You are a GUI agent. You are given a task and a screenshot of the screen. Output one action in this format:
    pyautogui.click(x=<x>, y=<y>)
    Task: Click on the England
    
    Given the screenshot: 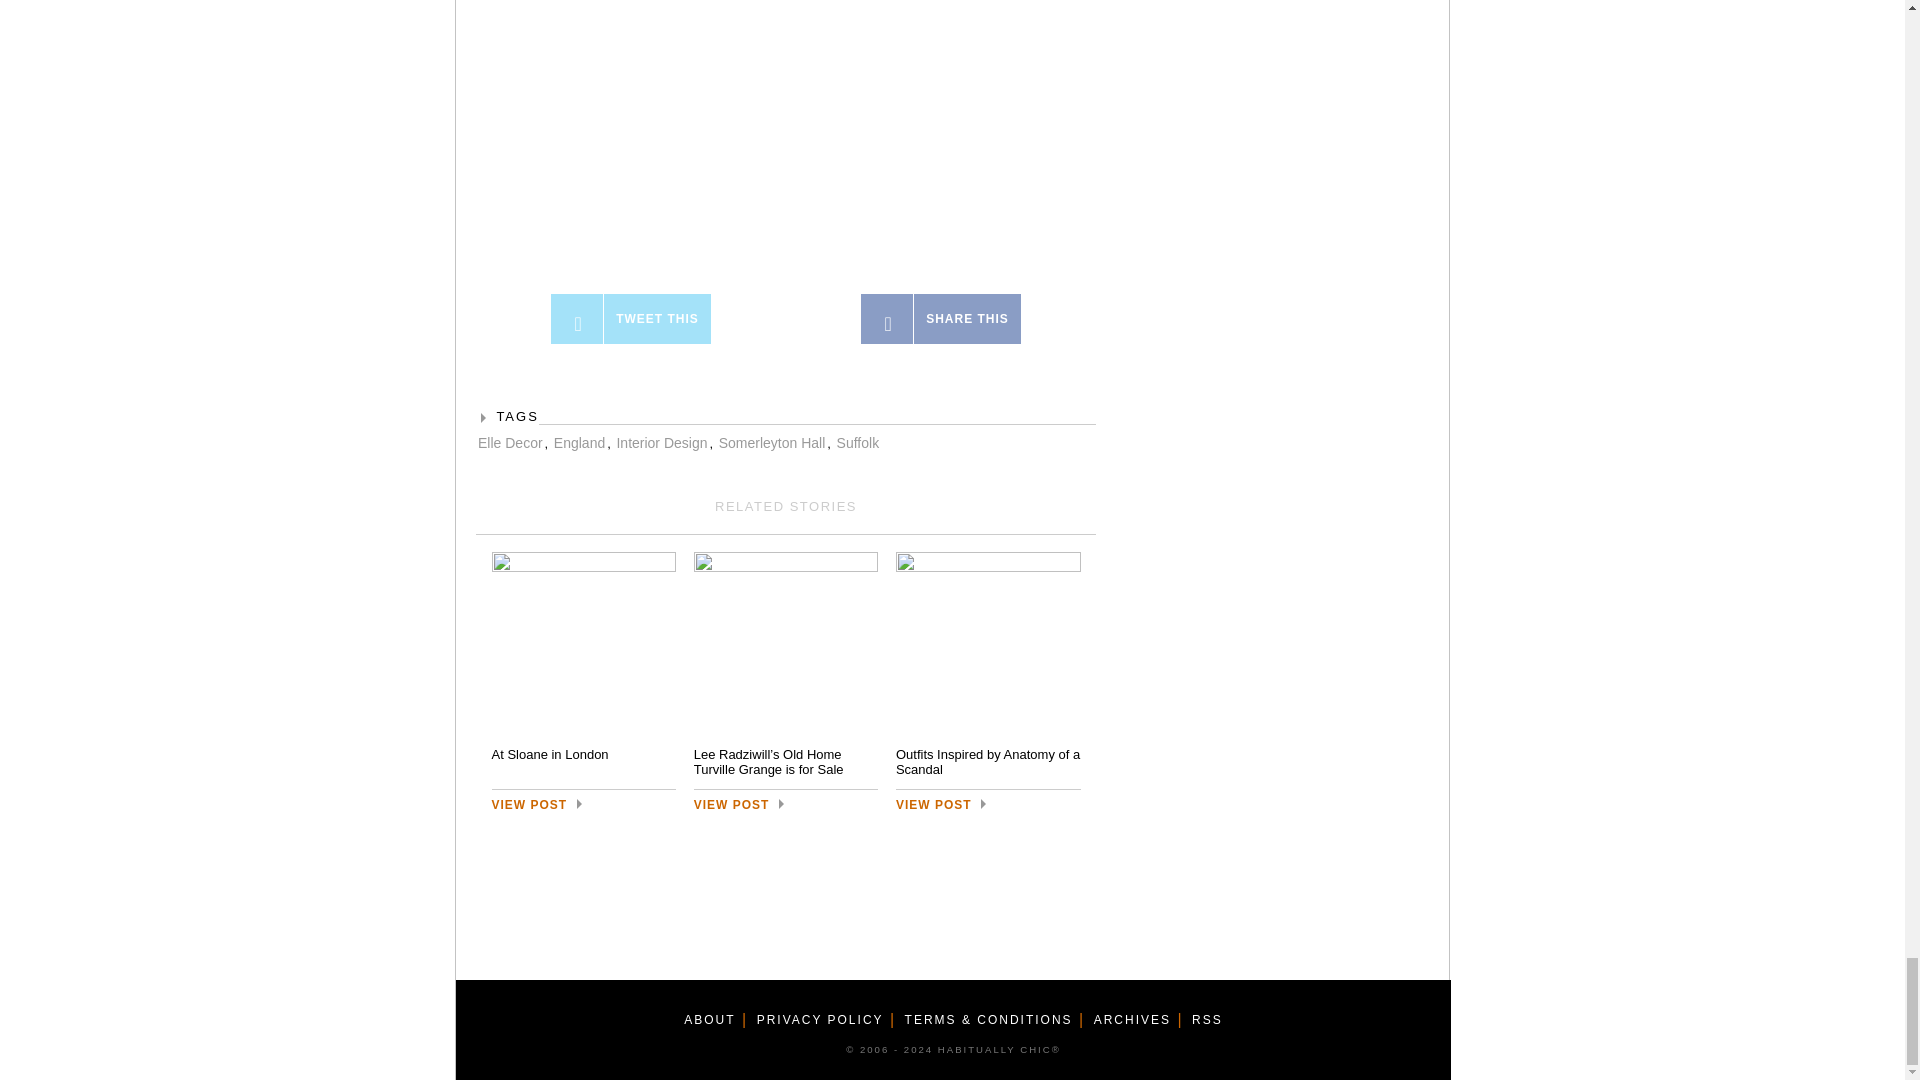 What is the action you would take?
    pyautogui.click(x=579, y=443)
    